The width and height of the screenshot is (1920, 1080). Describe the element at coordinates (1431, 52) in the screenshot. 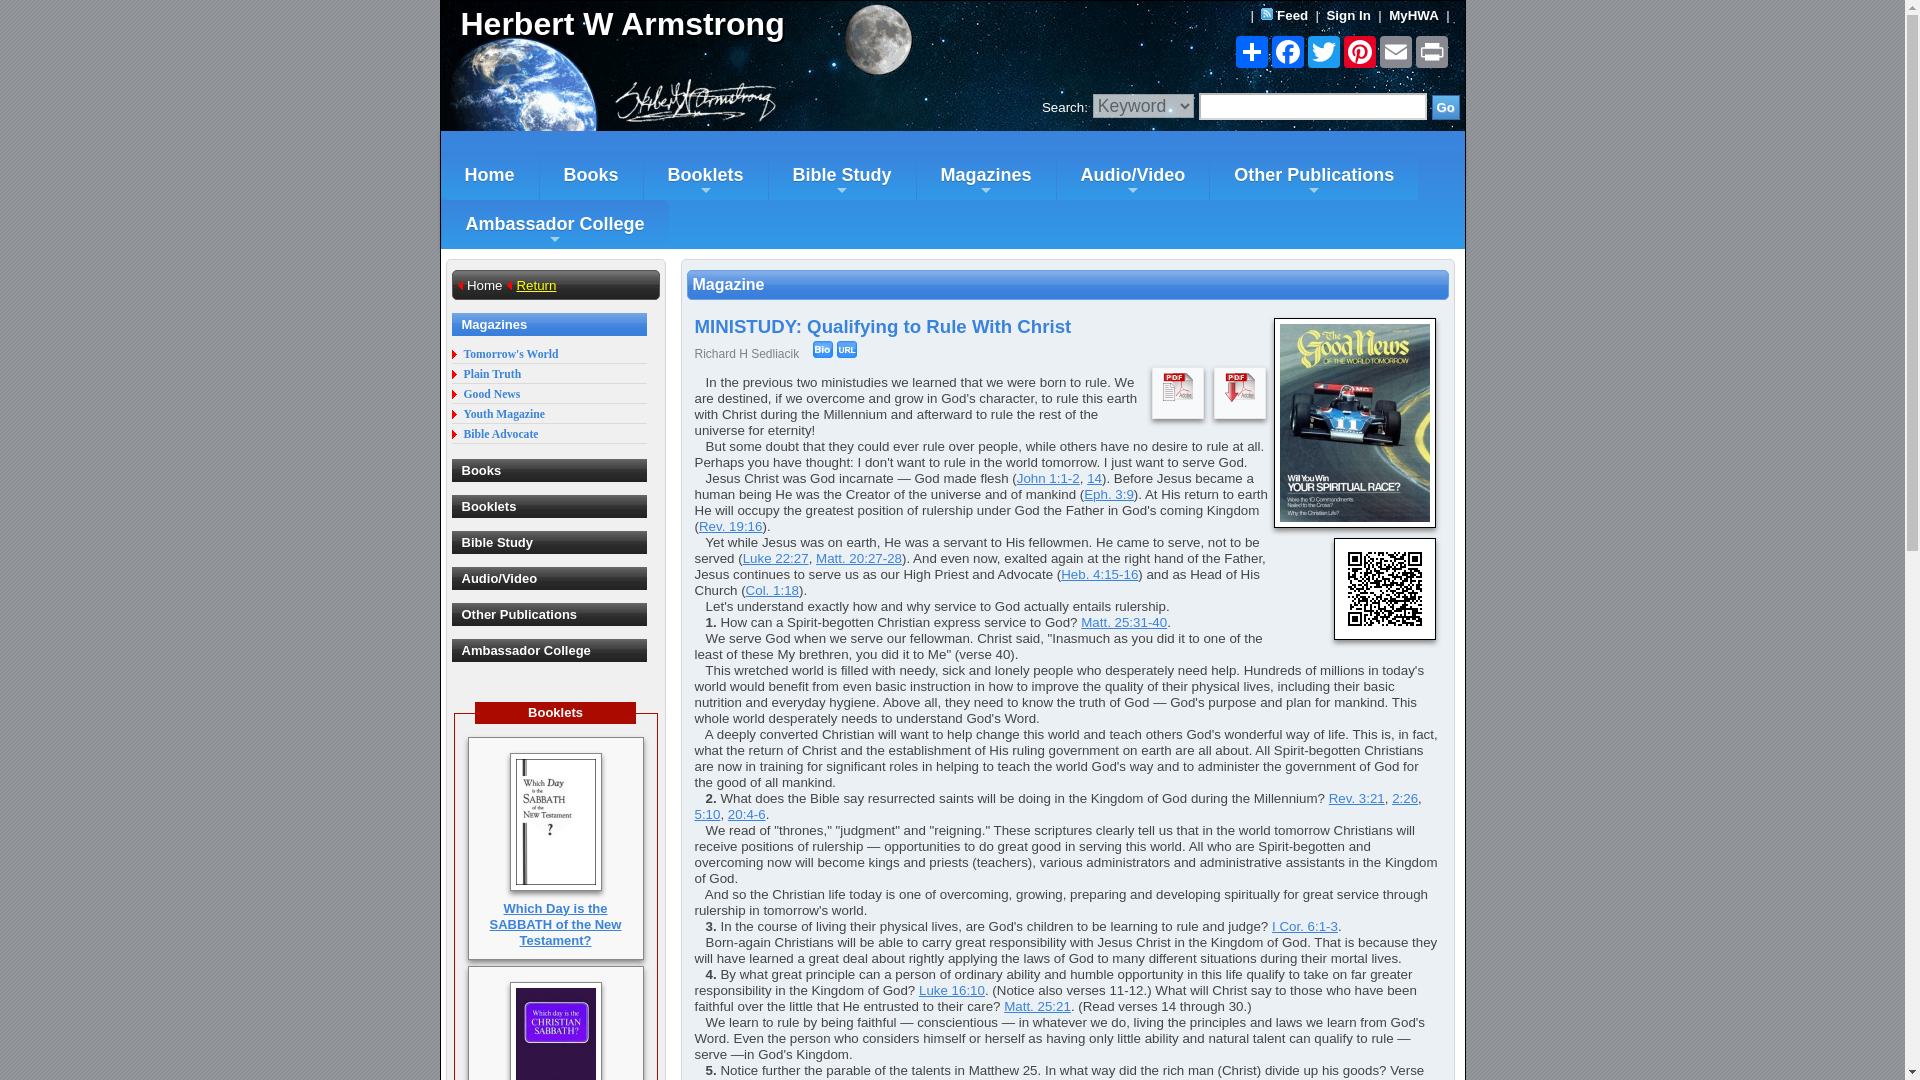

I see `Print` at that location.